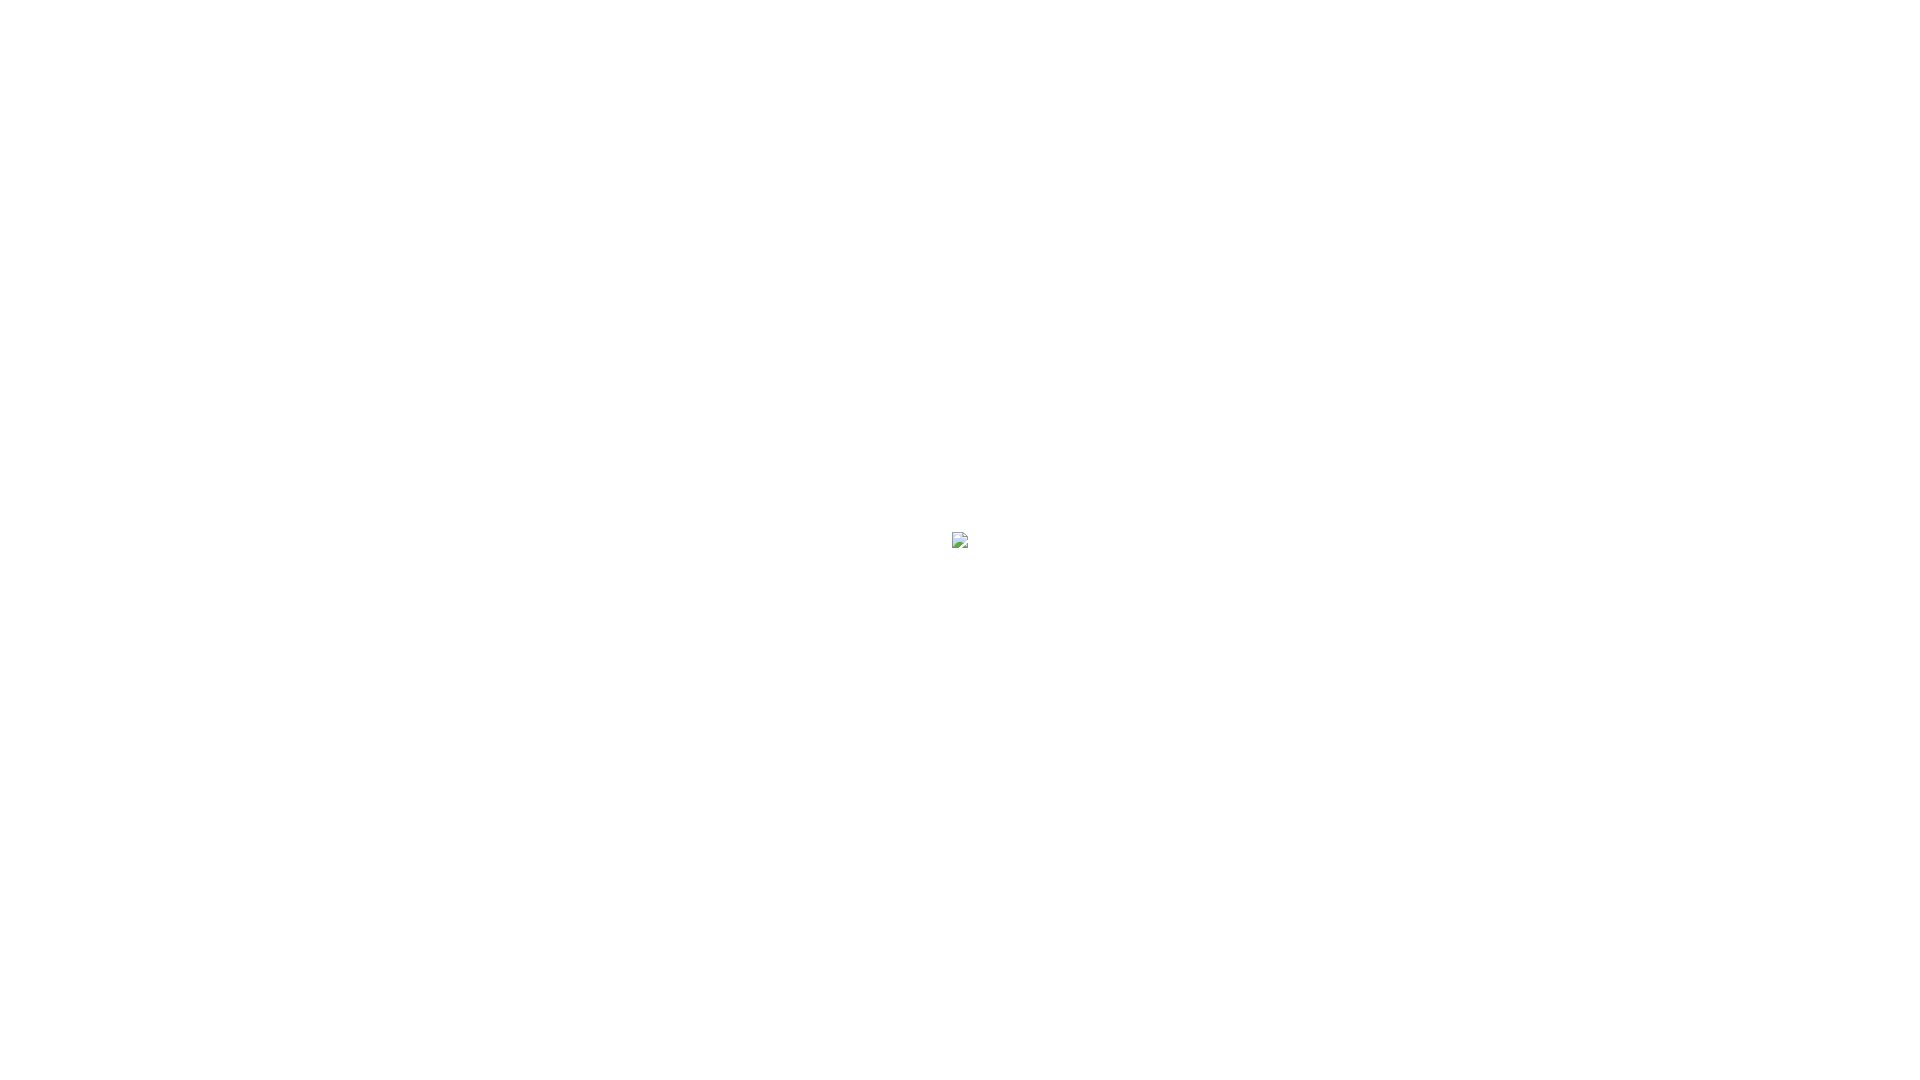 This screenshot has height=1080, width=1920. What do you see at coordinates (125, 184) in the screenshot?
I see `SUMMER GLAMPING` at bounding box center [125, 184].